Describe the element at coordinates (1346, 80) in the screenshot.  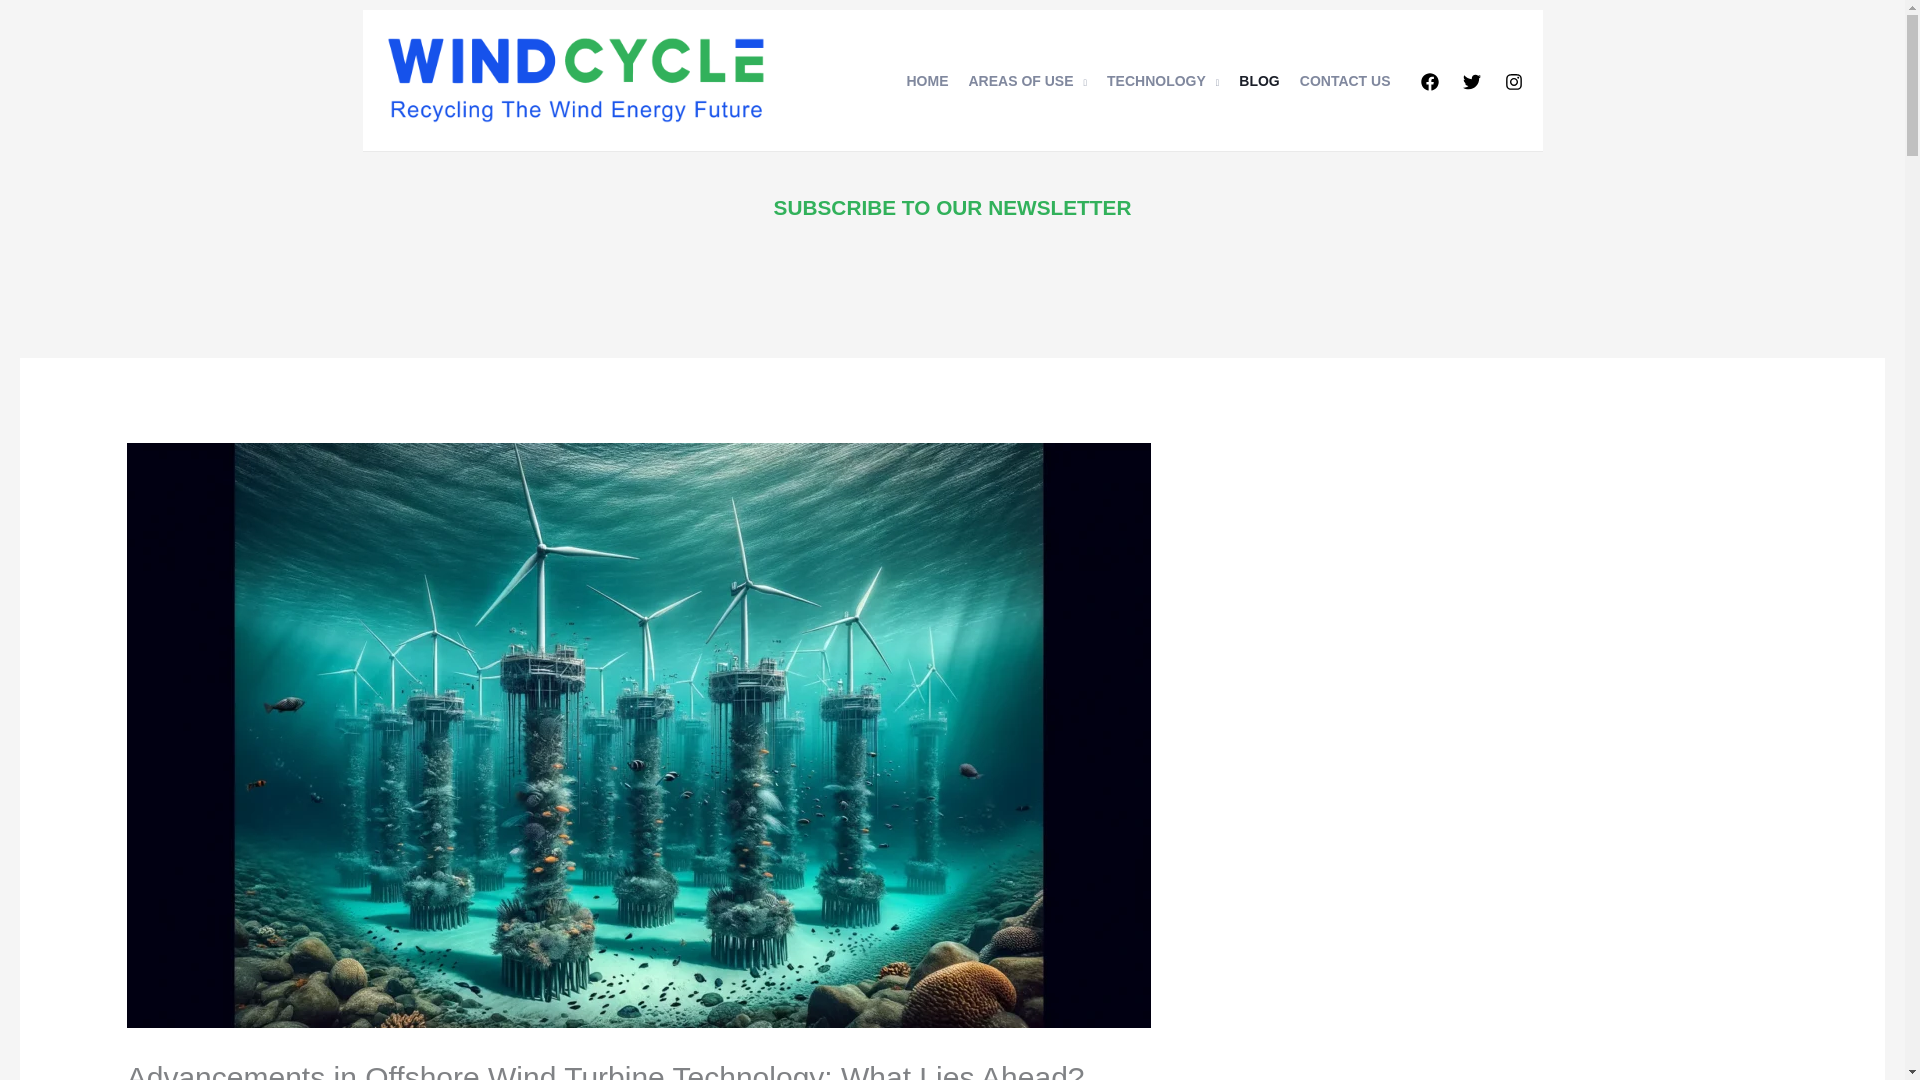
I see `CONTACT US` at that location.